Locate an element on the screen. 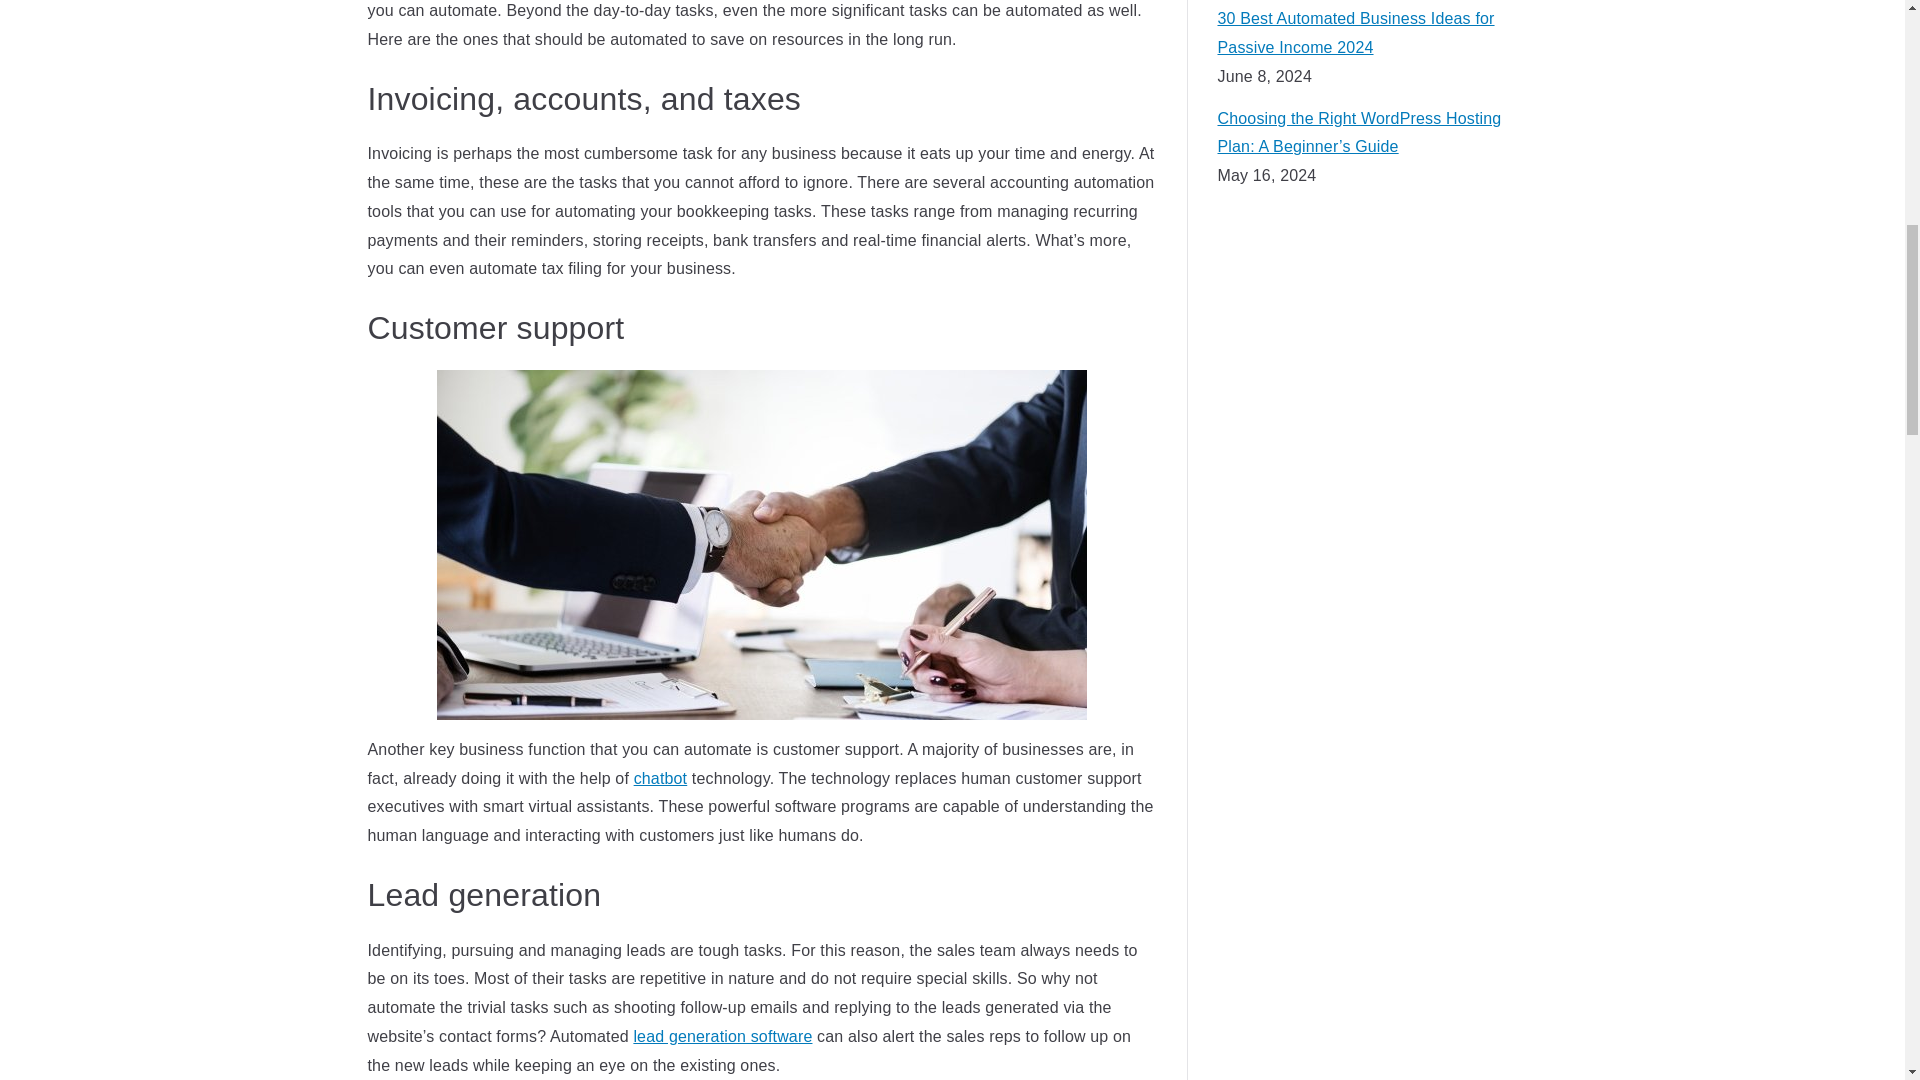 The image size is (1920, 1080). chatbot is located at coordinates (660, 778).